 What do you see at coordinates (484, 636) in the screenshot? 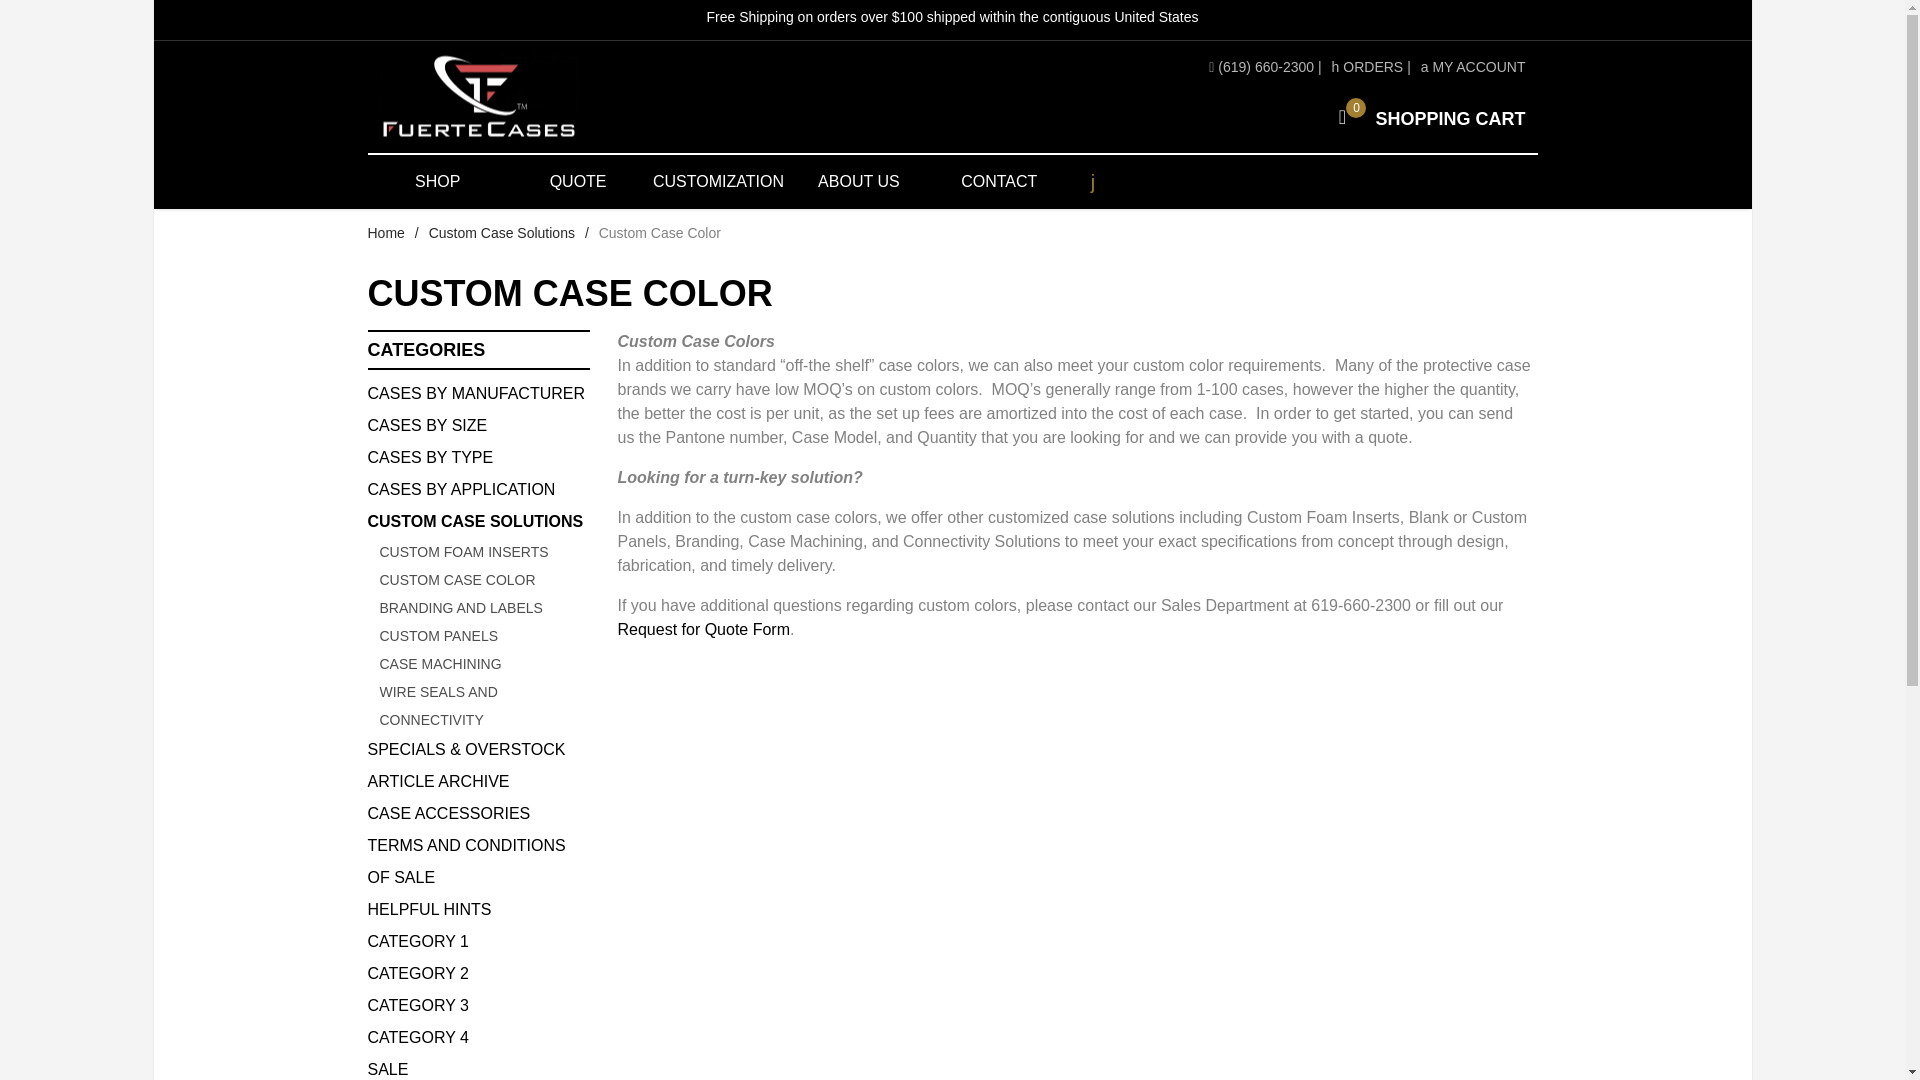
I see `Custom Panels` at bounding box center [484, 636].